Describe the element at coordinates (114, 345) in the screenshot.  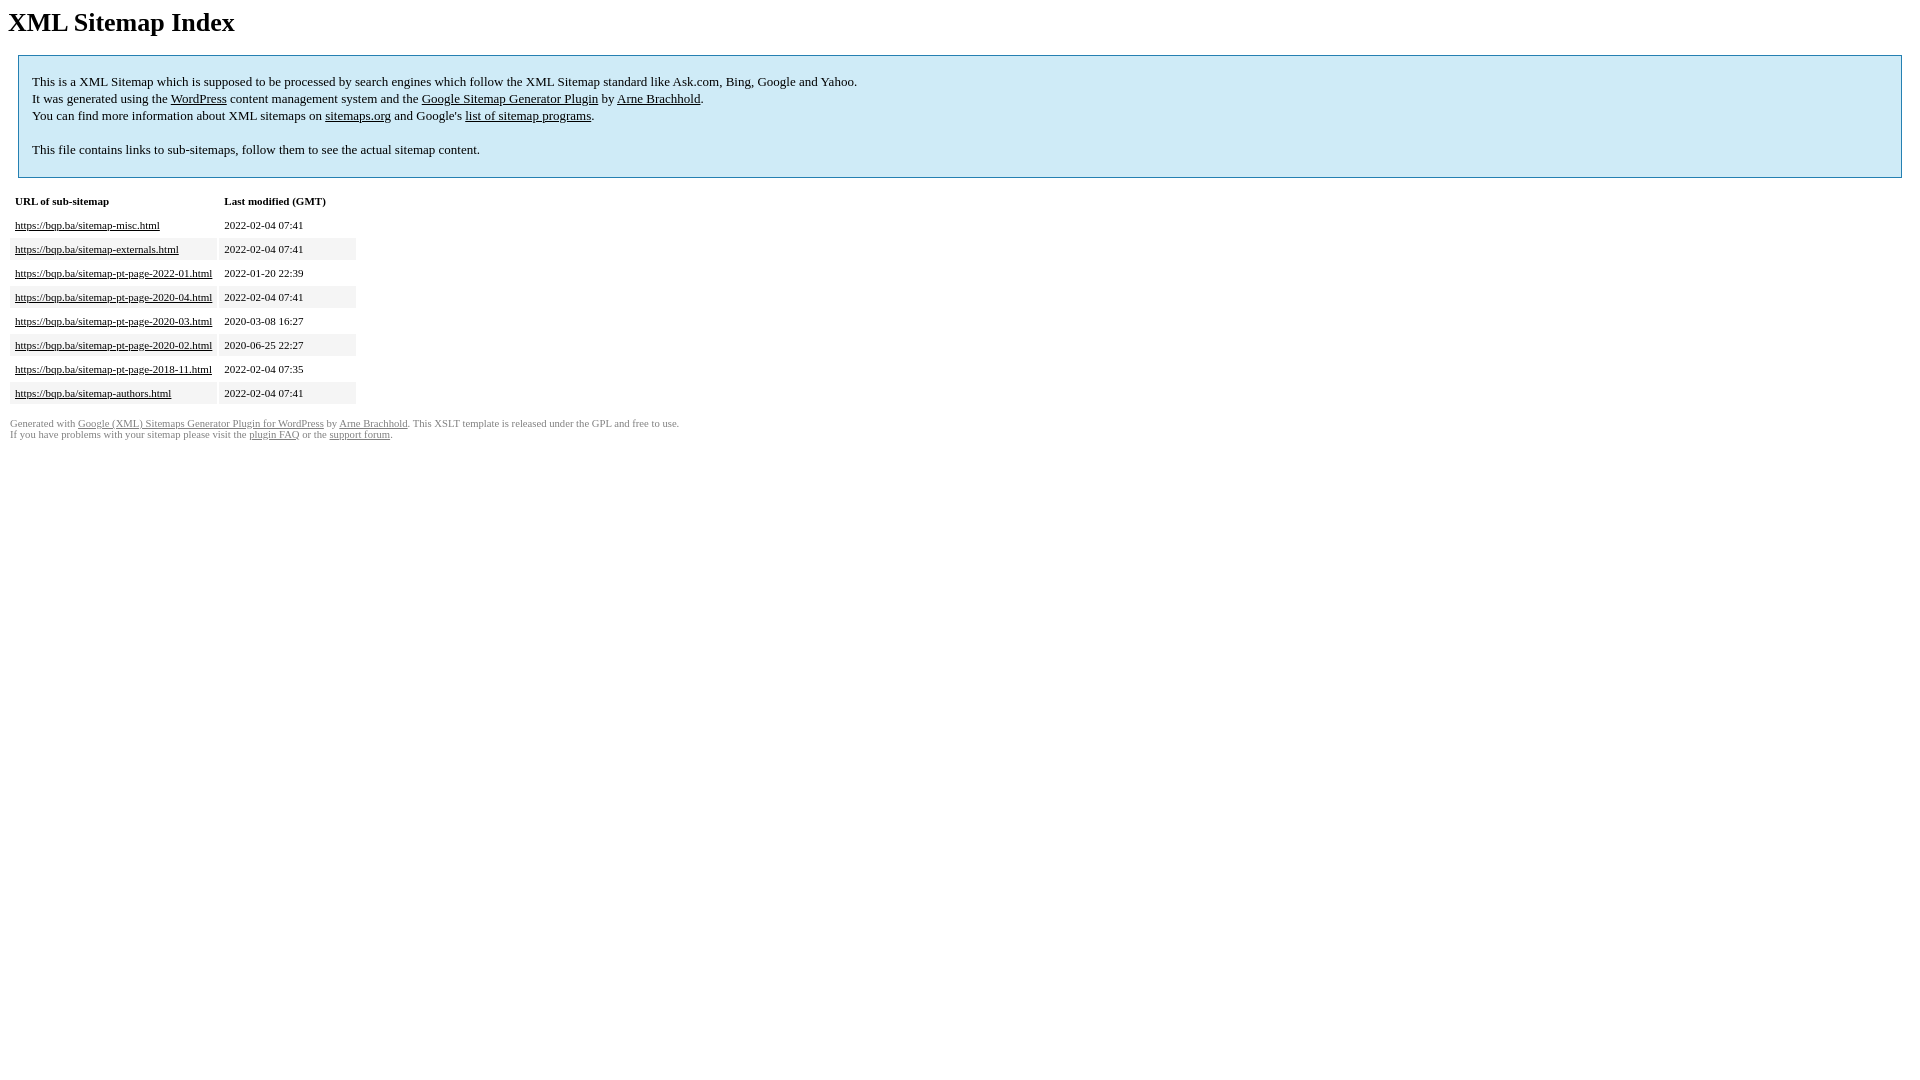
I see `https://bqp.ba/sitemap-pt-page-2020-02.html` at that location.